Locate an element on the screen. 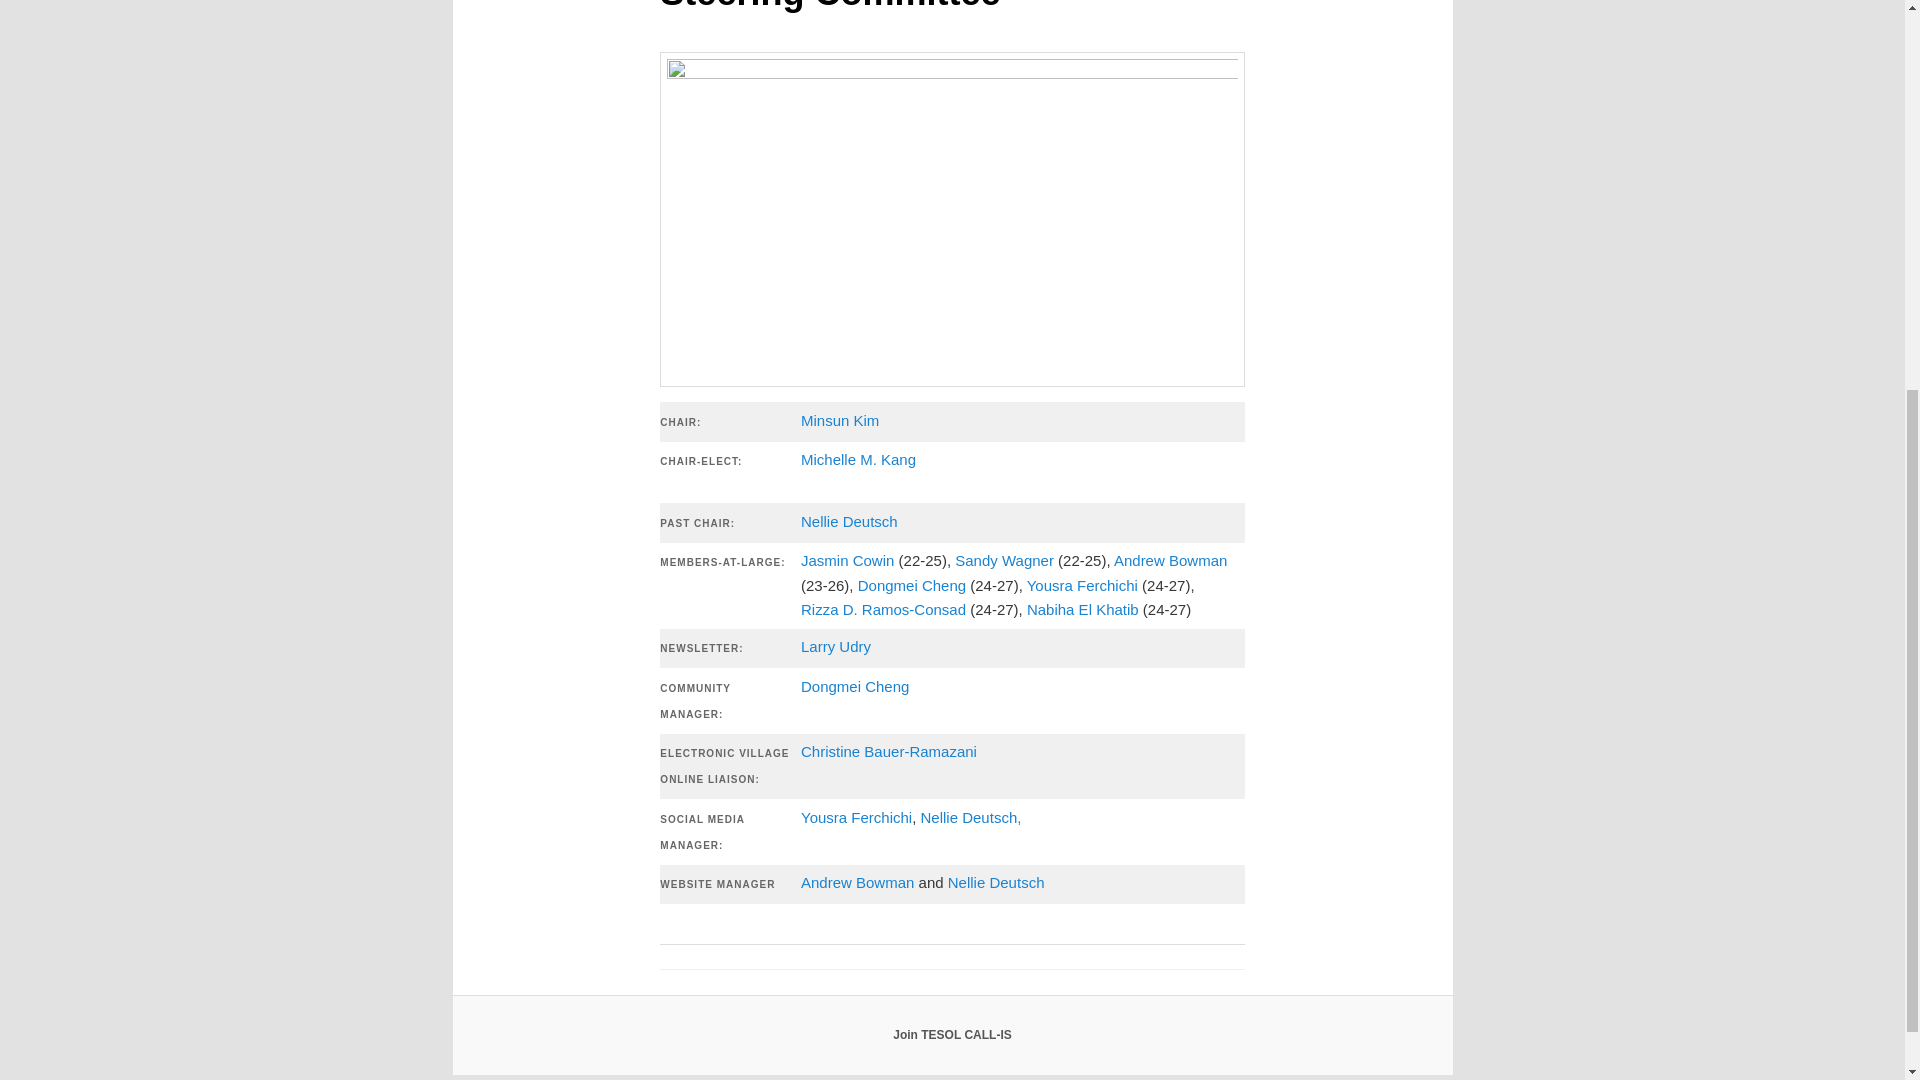  Nabiha El Khatib is located at coordinates (1082, 608).